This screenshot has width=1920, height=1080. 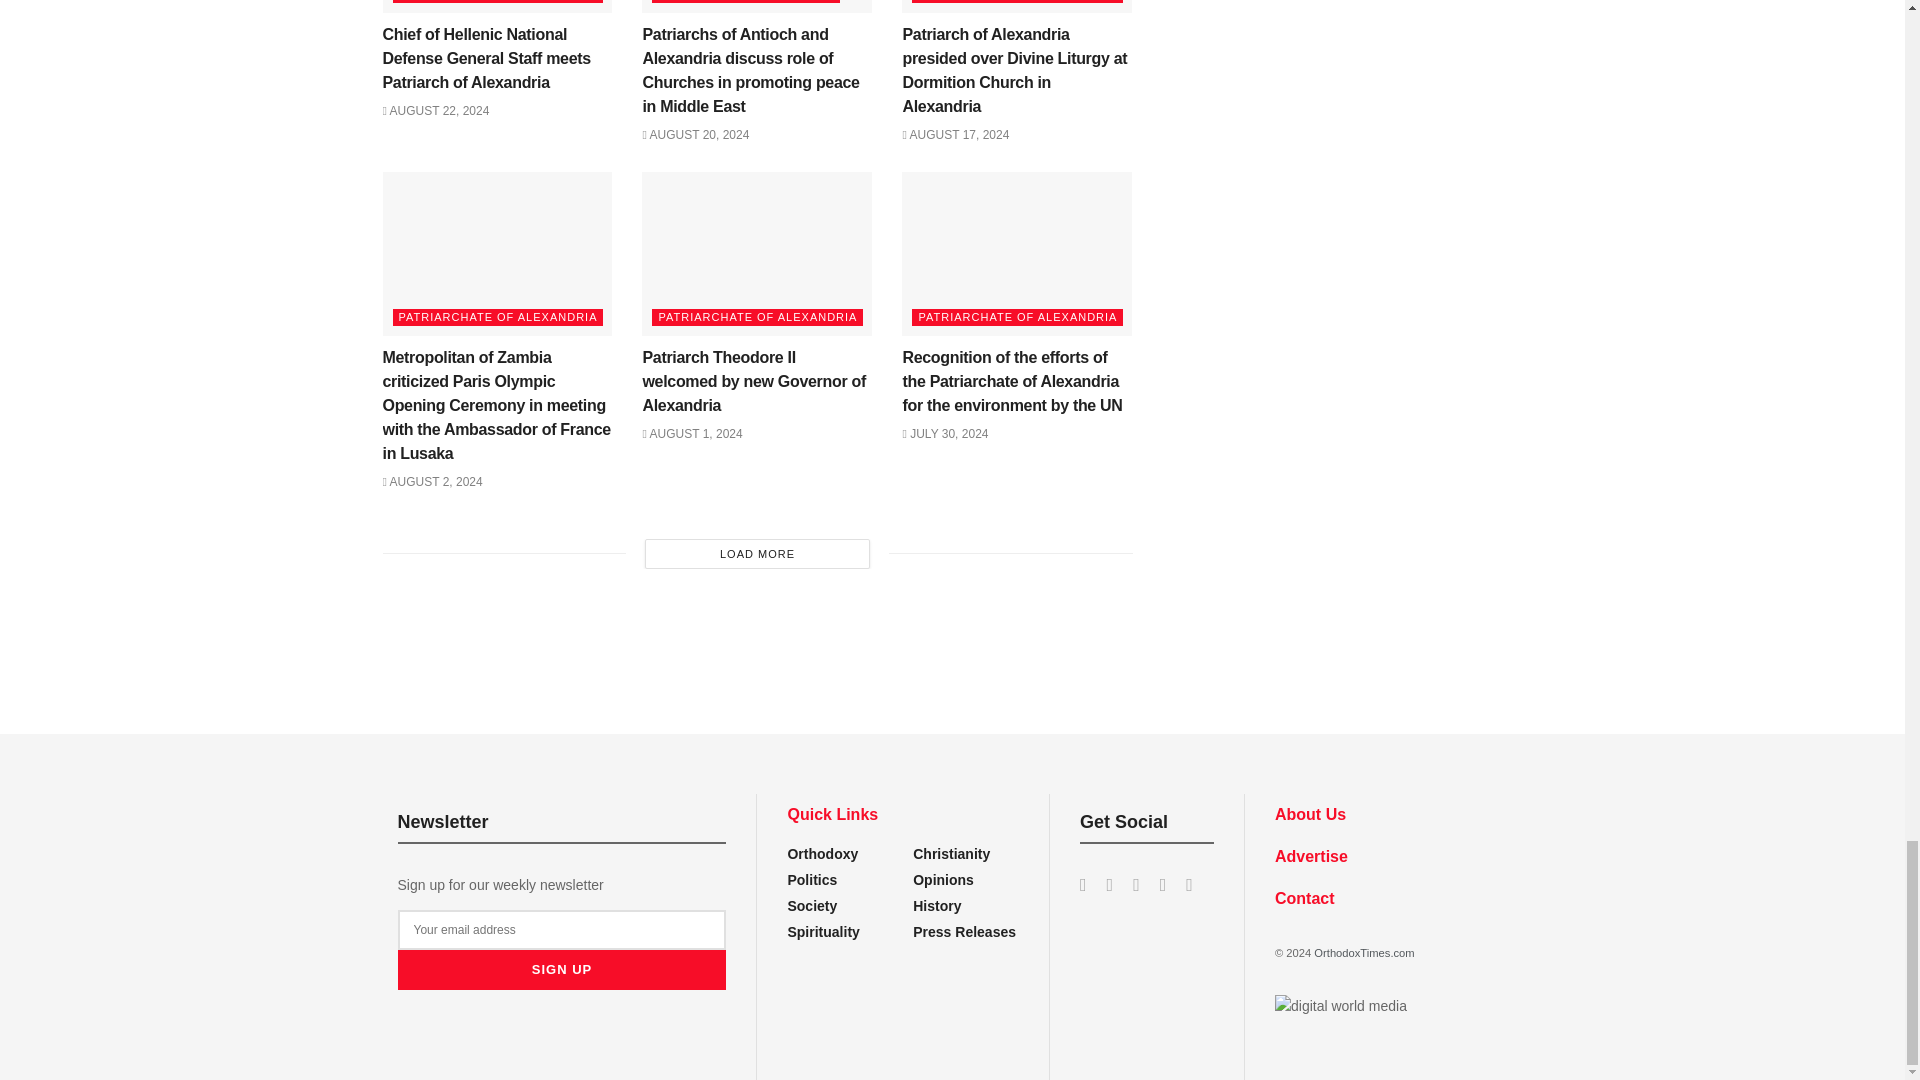 I want to click on You can add some category description here., so click(x=937, y=905).